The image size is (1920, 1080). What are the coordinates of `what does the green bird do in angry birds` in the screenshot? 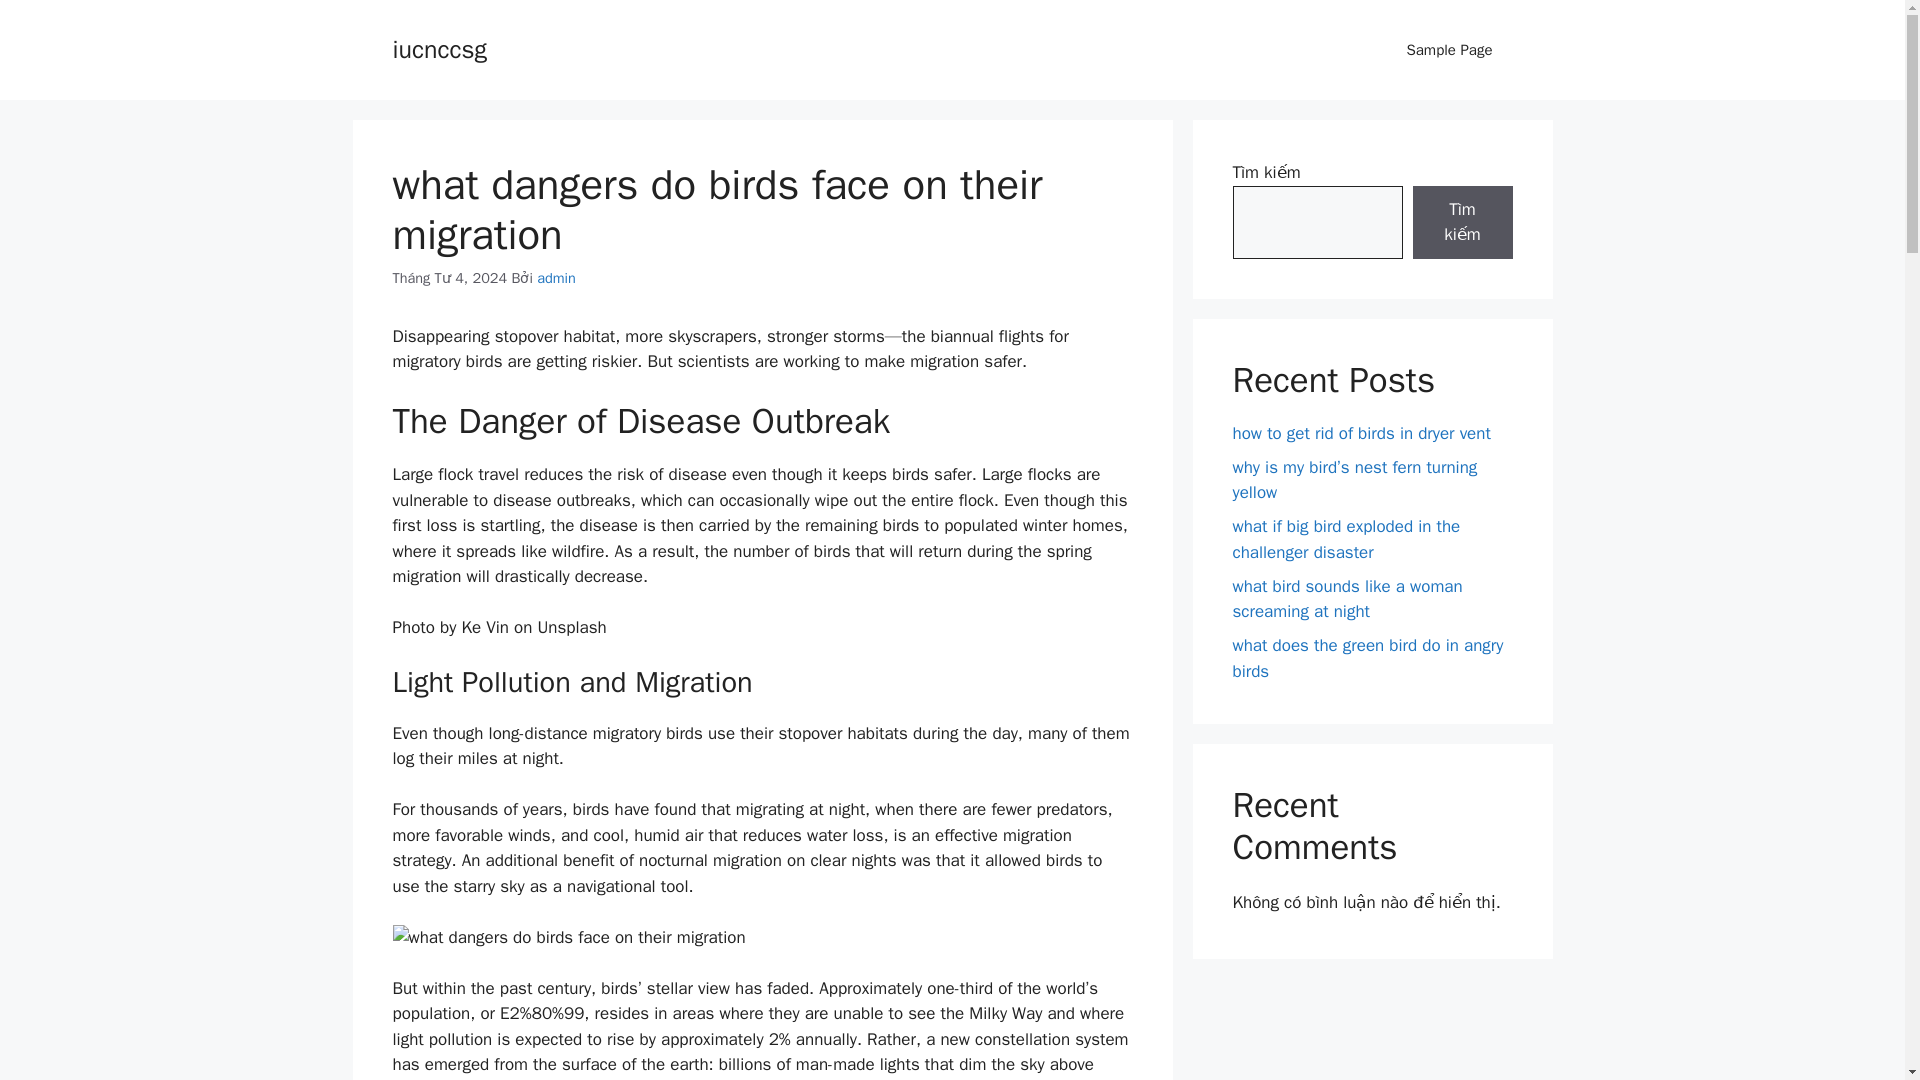 It's located at (1368, 658).